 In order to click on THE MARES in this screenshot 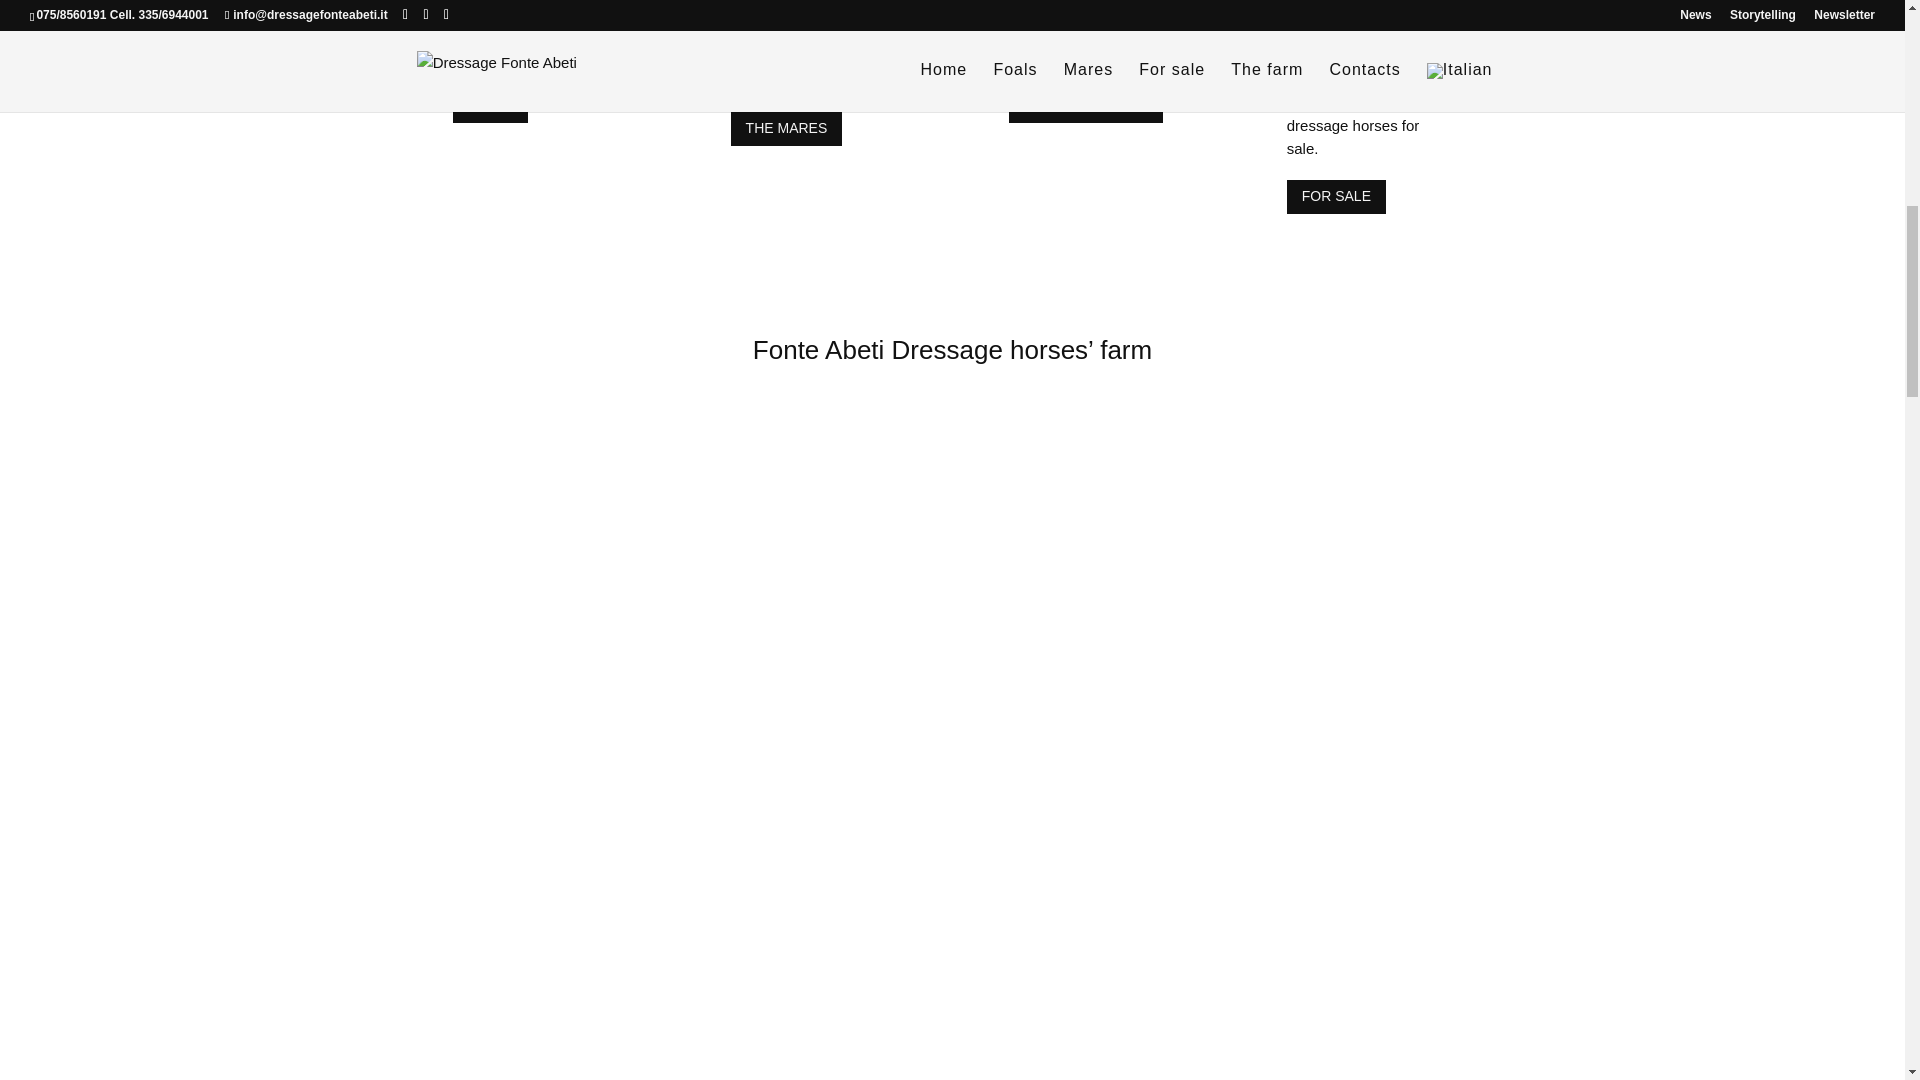, I will do `click(786, 128)`.